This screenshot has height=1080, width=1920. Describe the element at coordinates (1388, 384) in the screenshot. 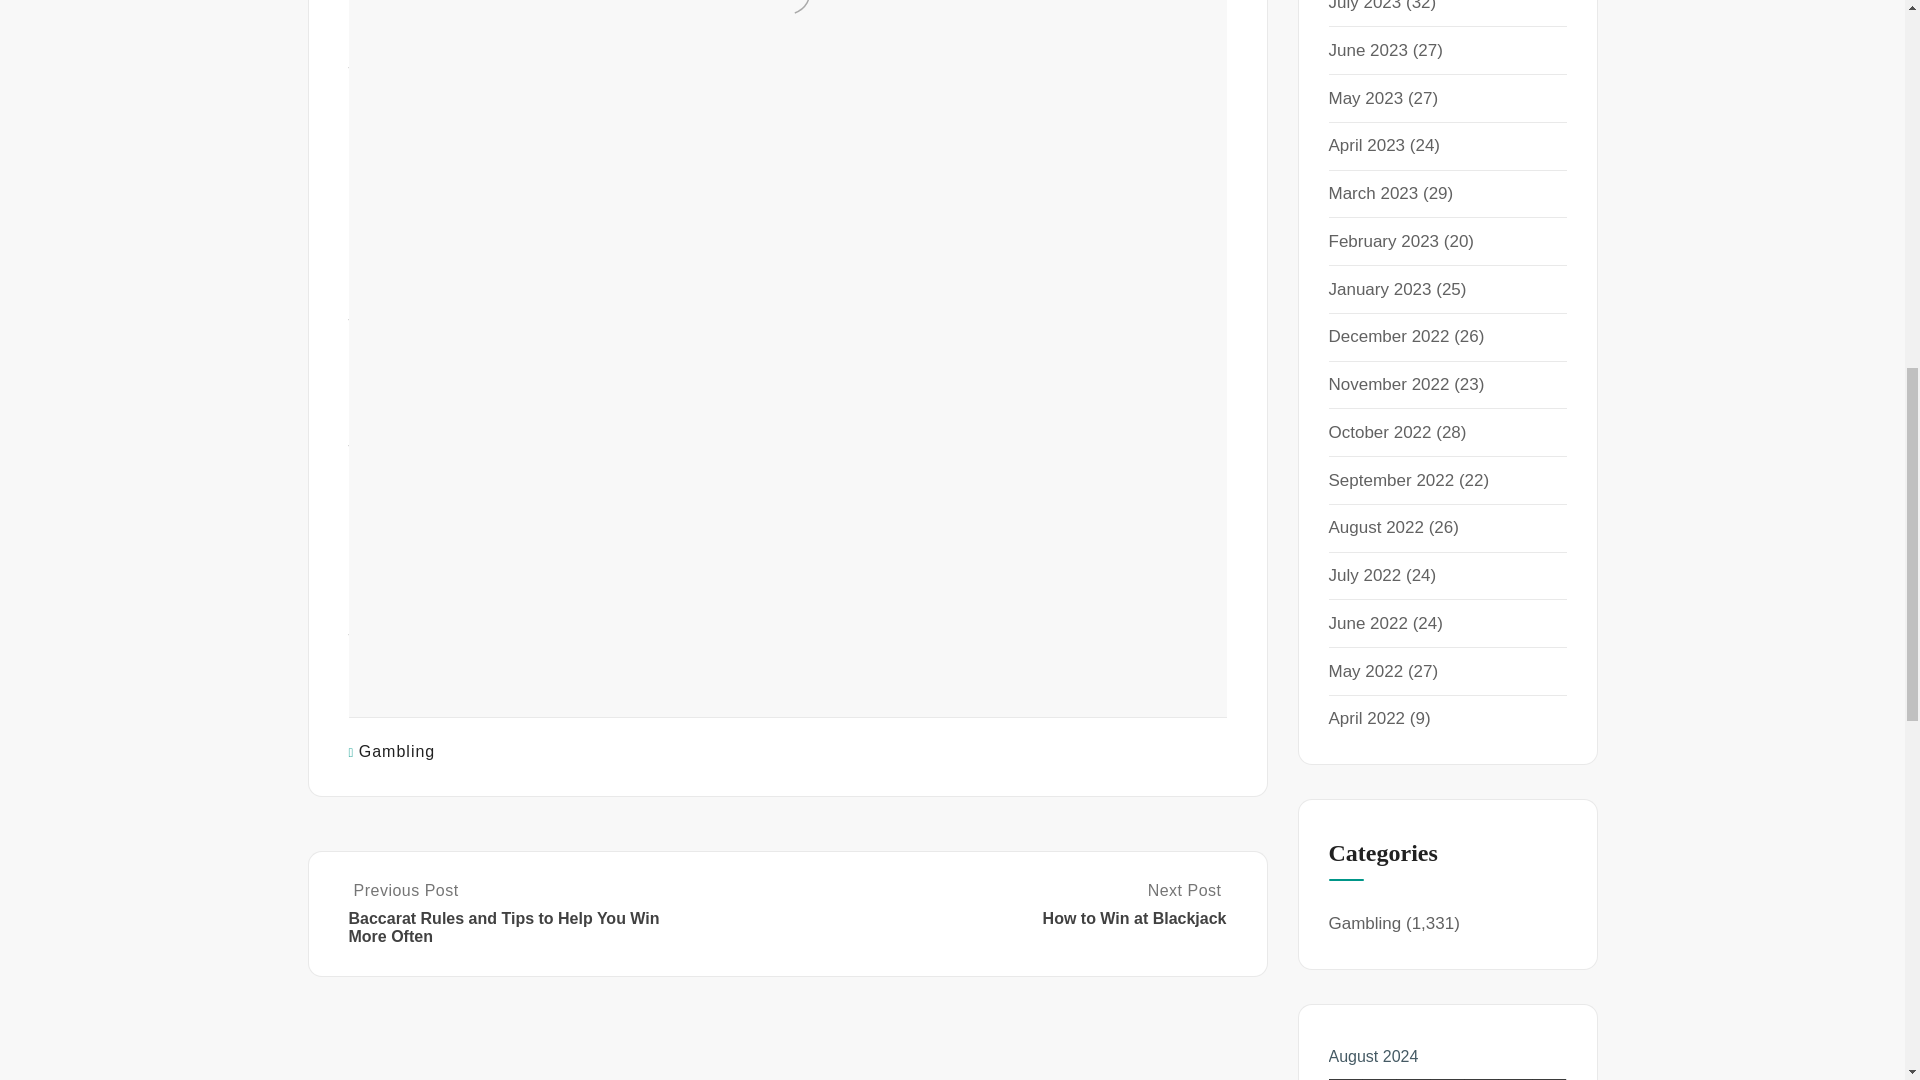

I see `November 2022` at that location.